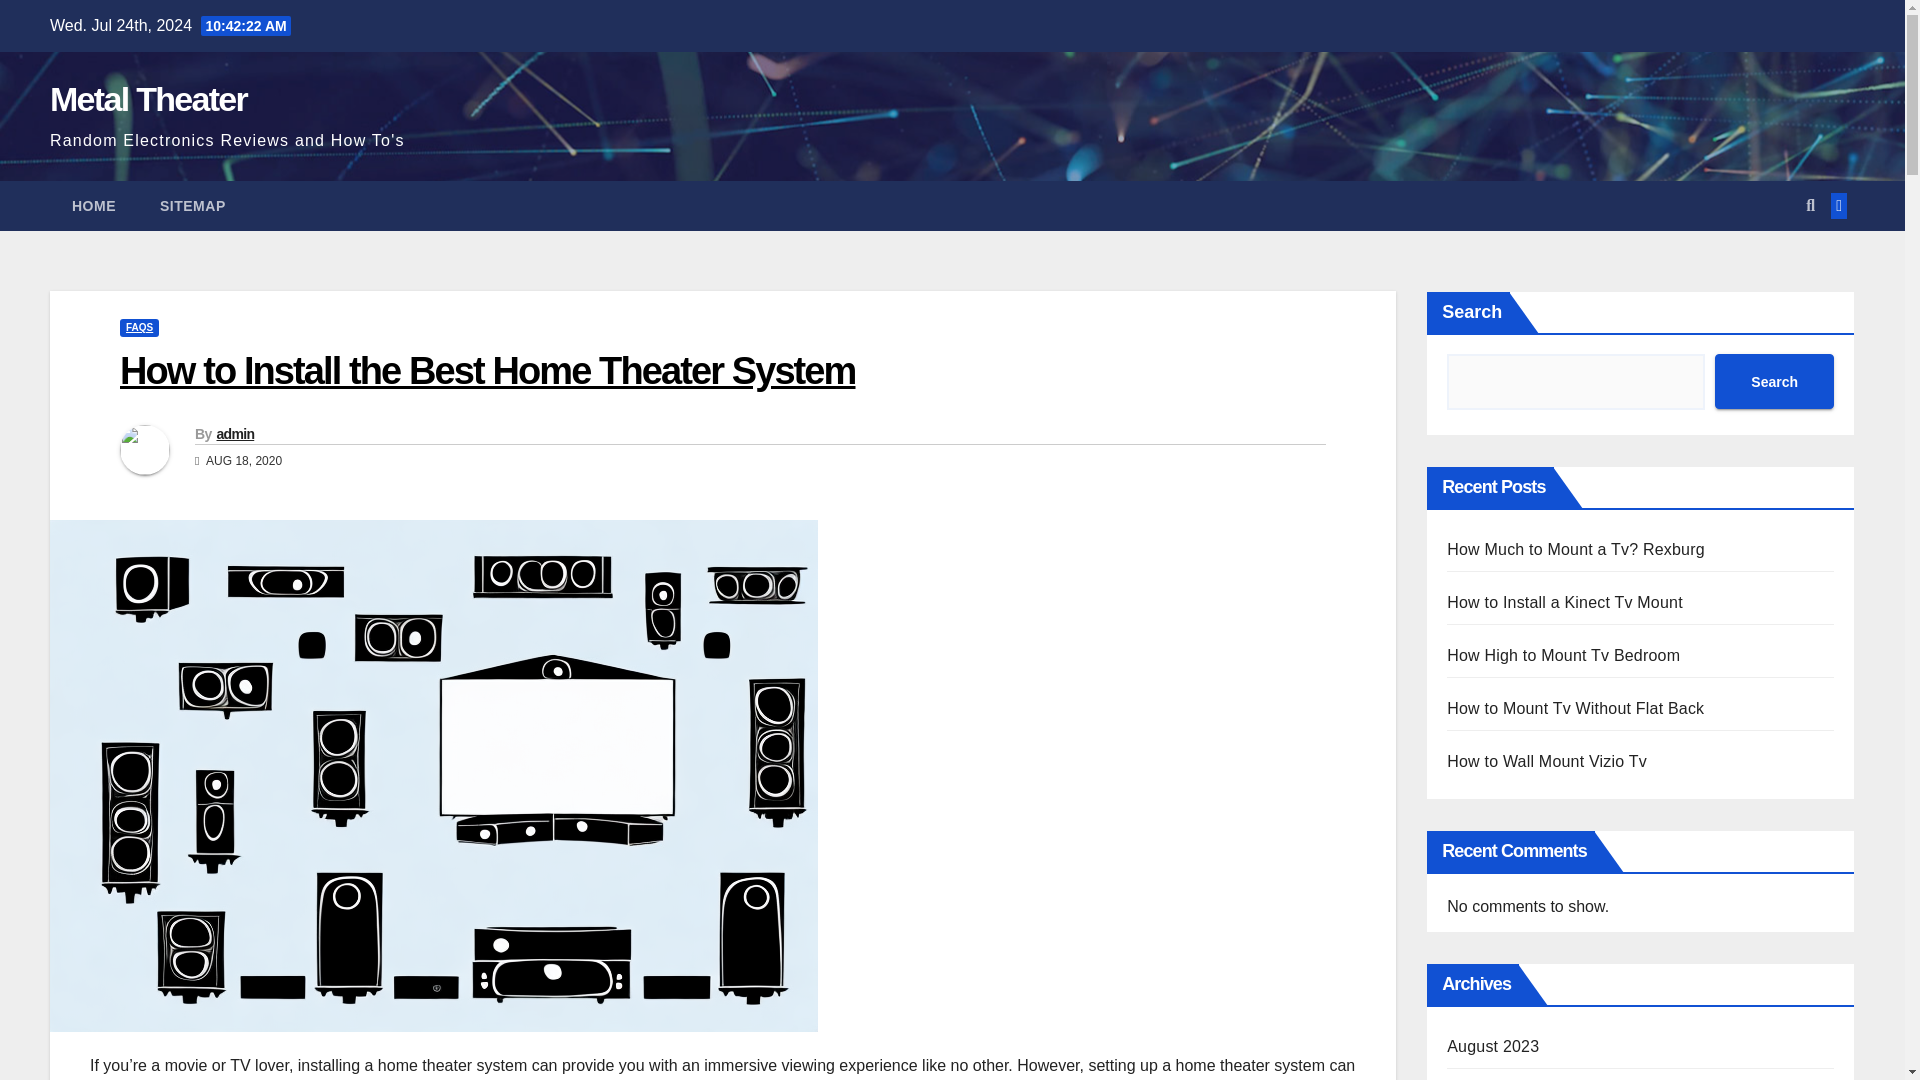 The image size is (1920, 1080). What do you see at coordinates (94, 206) in the screenshot?
I see `Home` at bounding box center [94, 206].